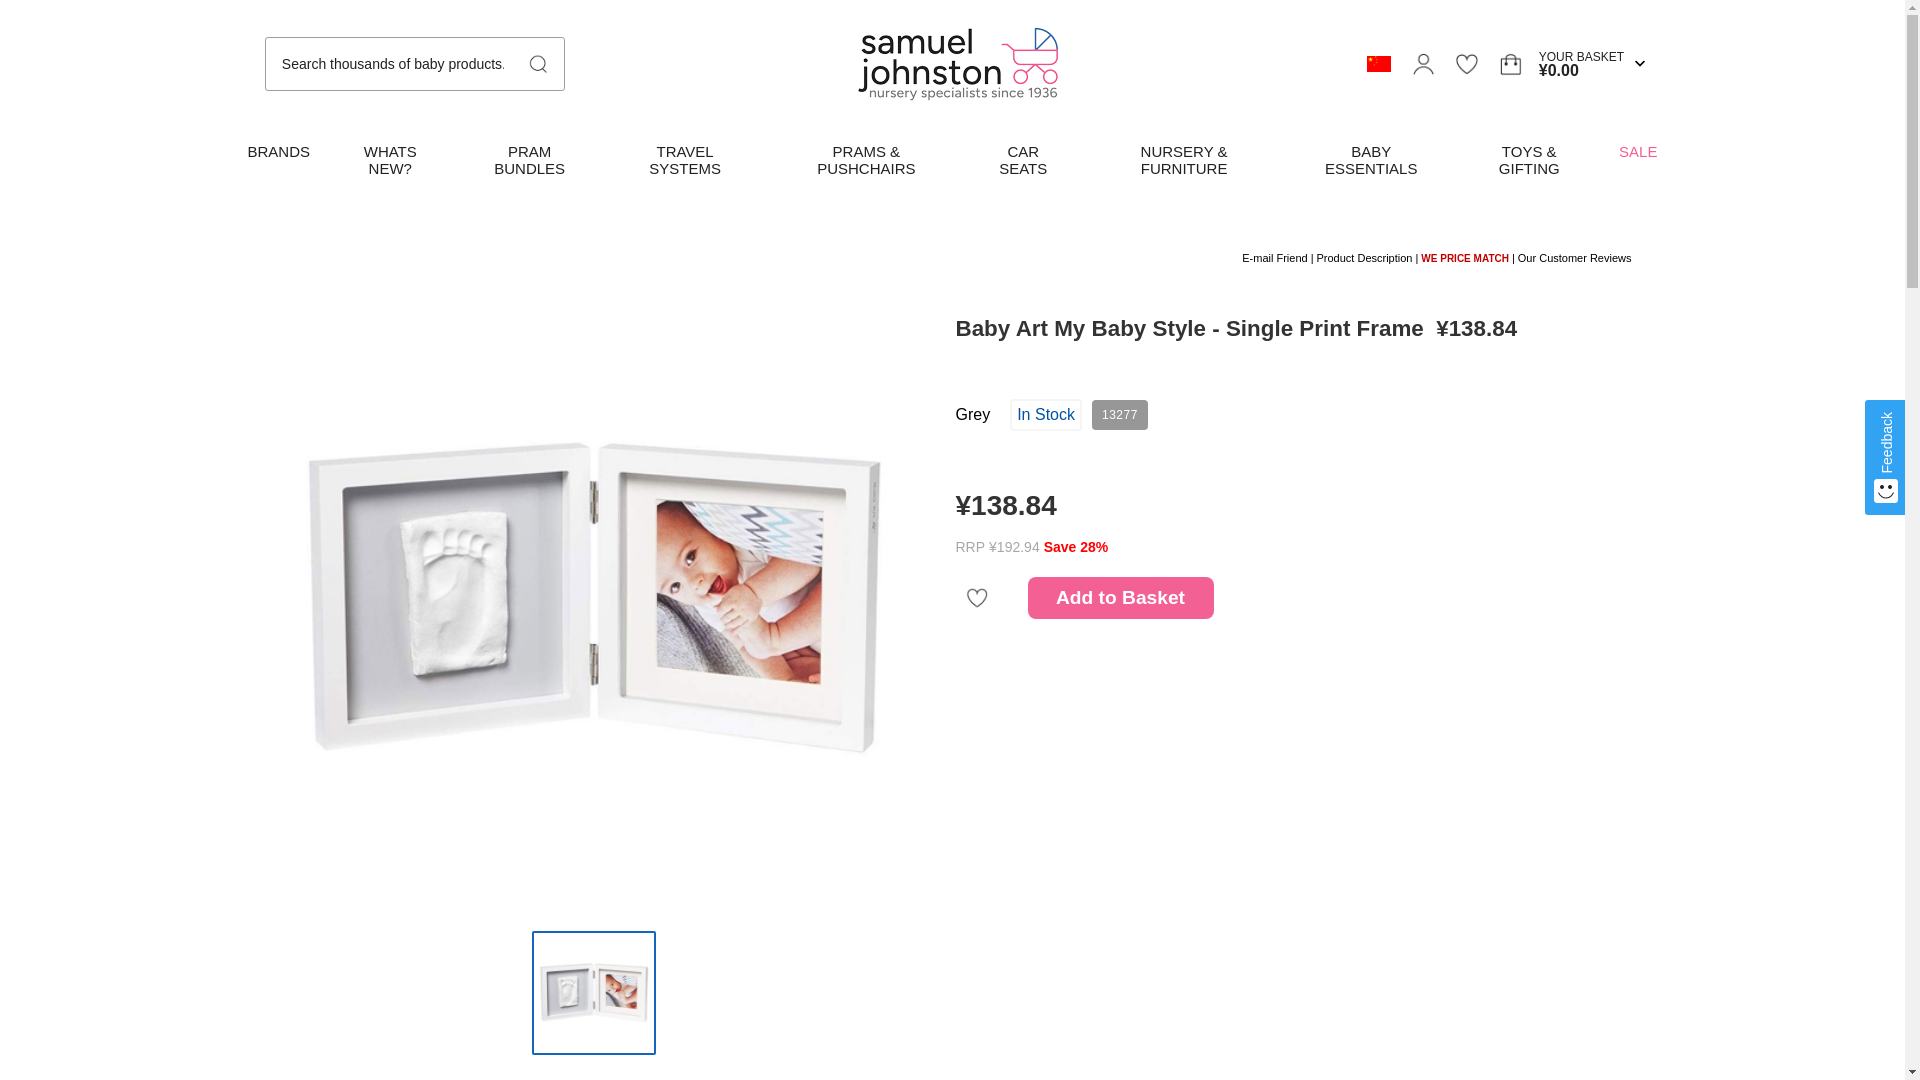 The width and height of the screenshot is (1920, 1080). What do you see at coordinates (278, 151) in the screenshot?
I see `Click Here to View our Top Brands` at bounding box center [278, 151].